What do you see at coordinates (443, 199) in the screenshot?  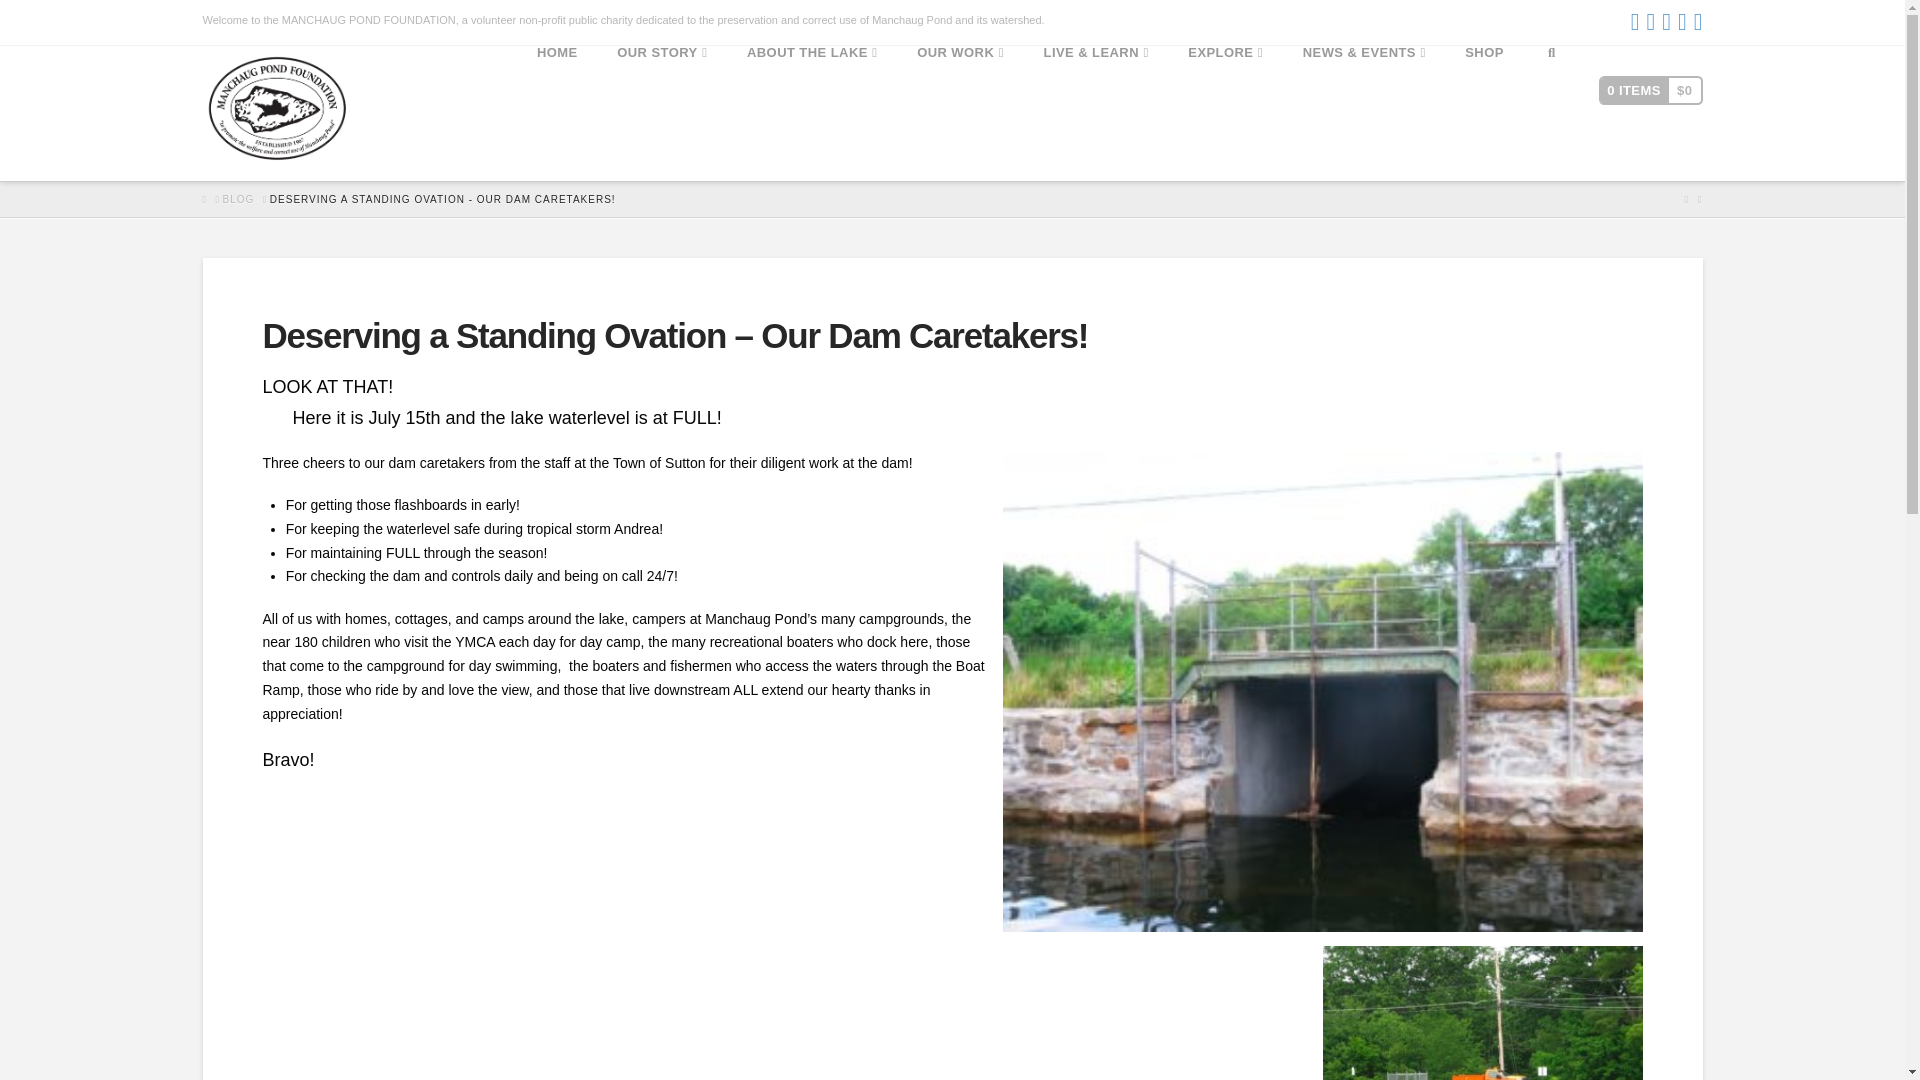 I see `You Are Here` at bounding box center [443, 199].